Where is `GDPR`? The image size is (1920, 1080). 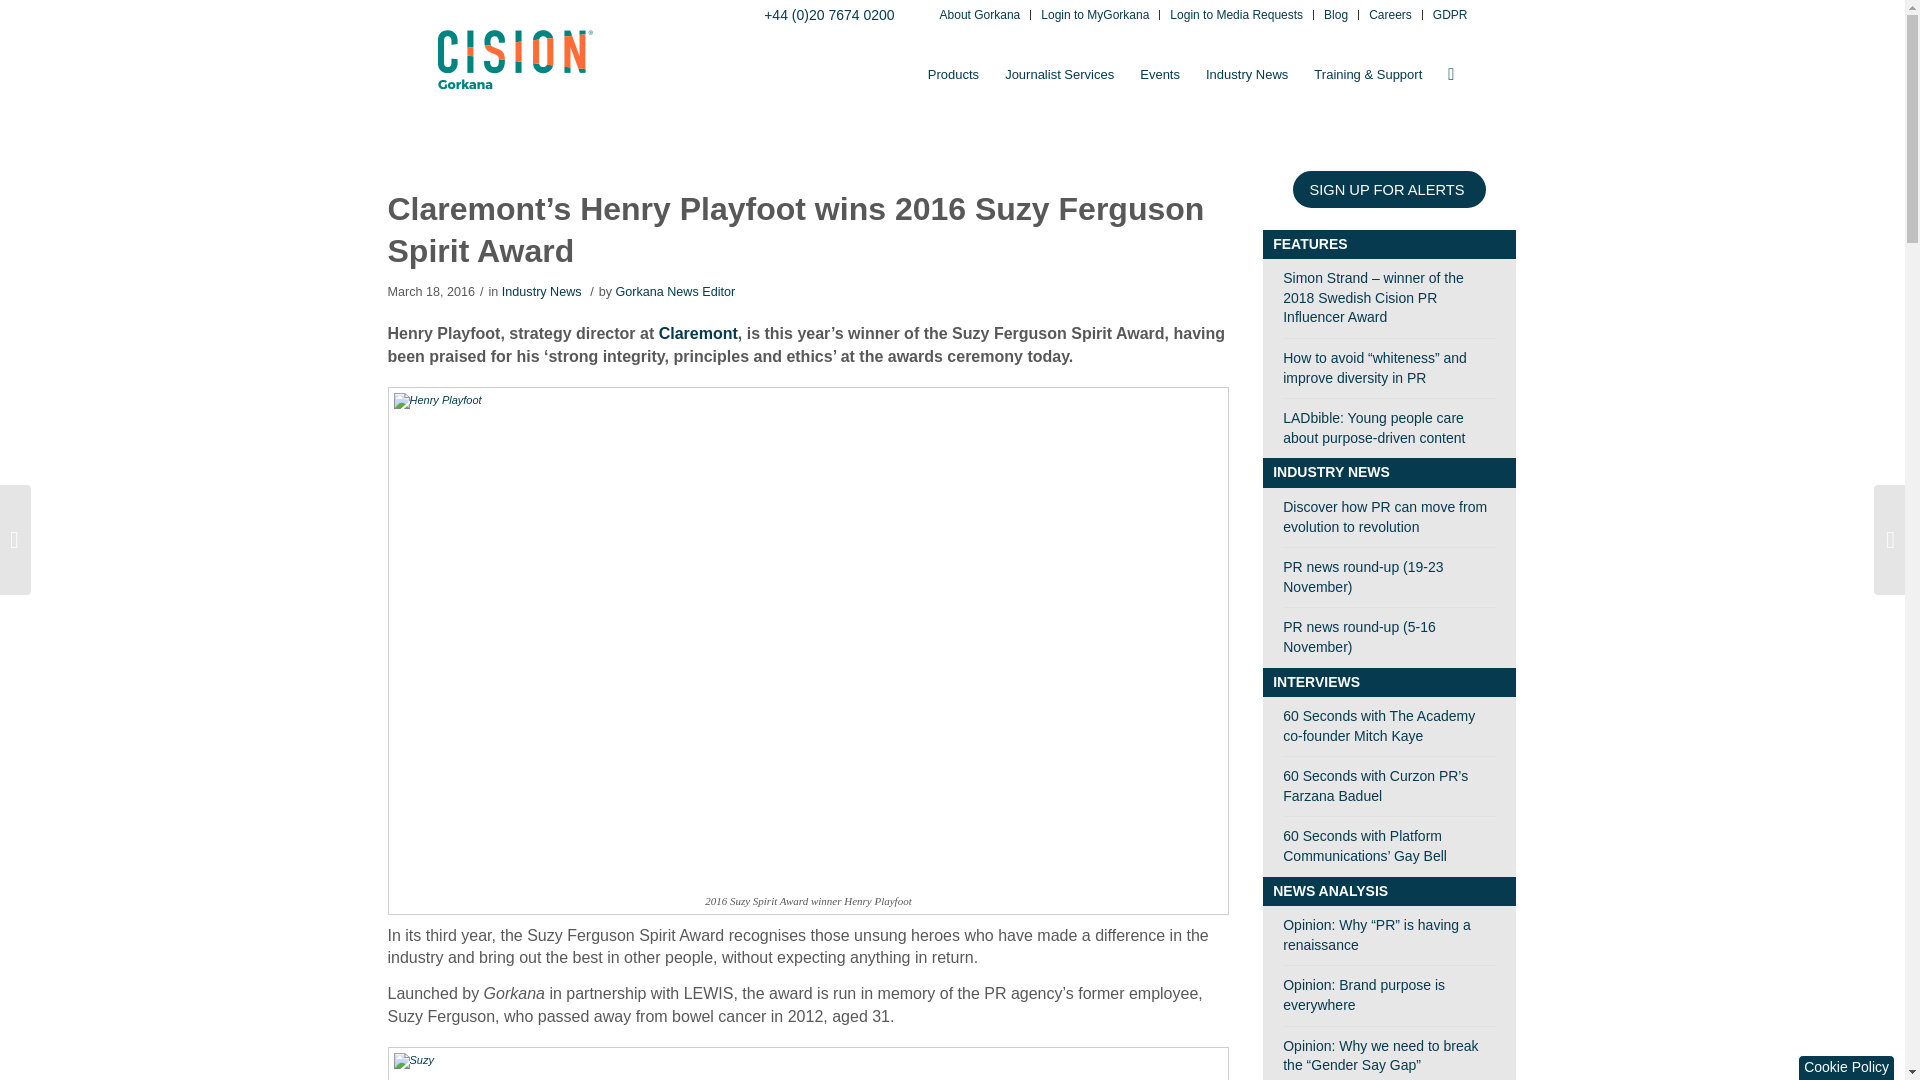 GDPR is located at coordinates (1450, 16).